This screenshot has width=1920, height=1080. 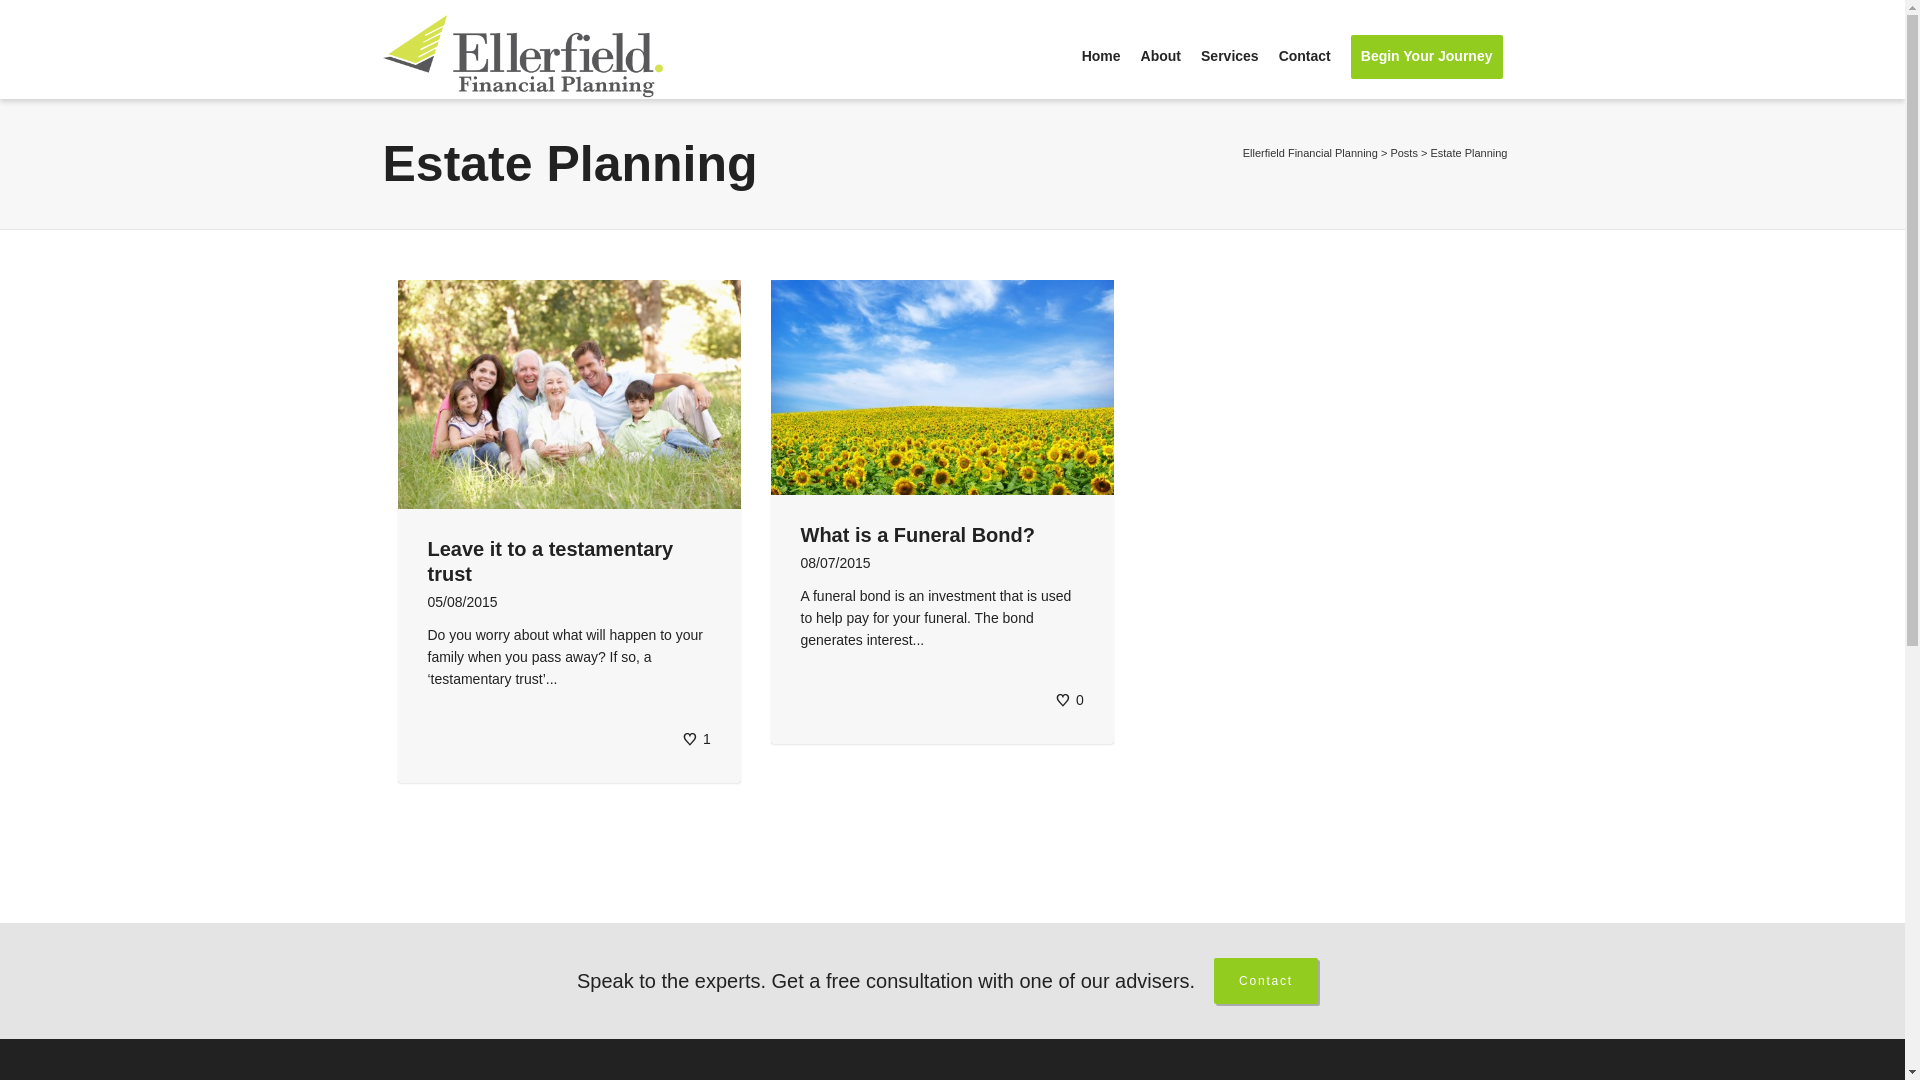 I want to click on Home, so click(x=1102, y=57).